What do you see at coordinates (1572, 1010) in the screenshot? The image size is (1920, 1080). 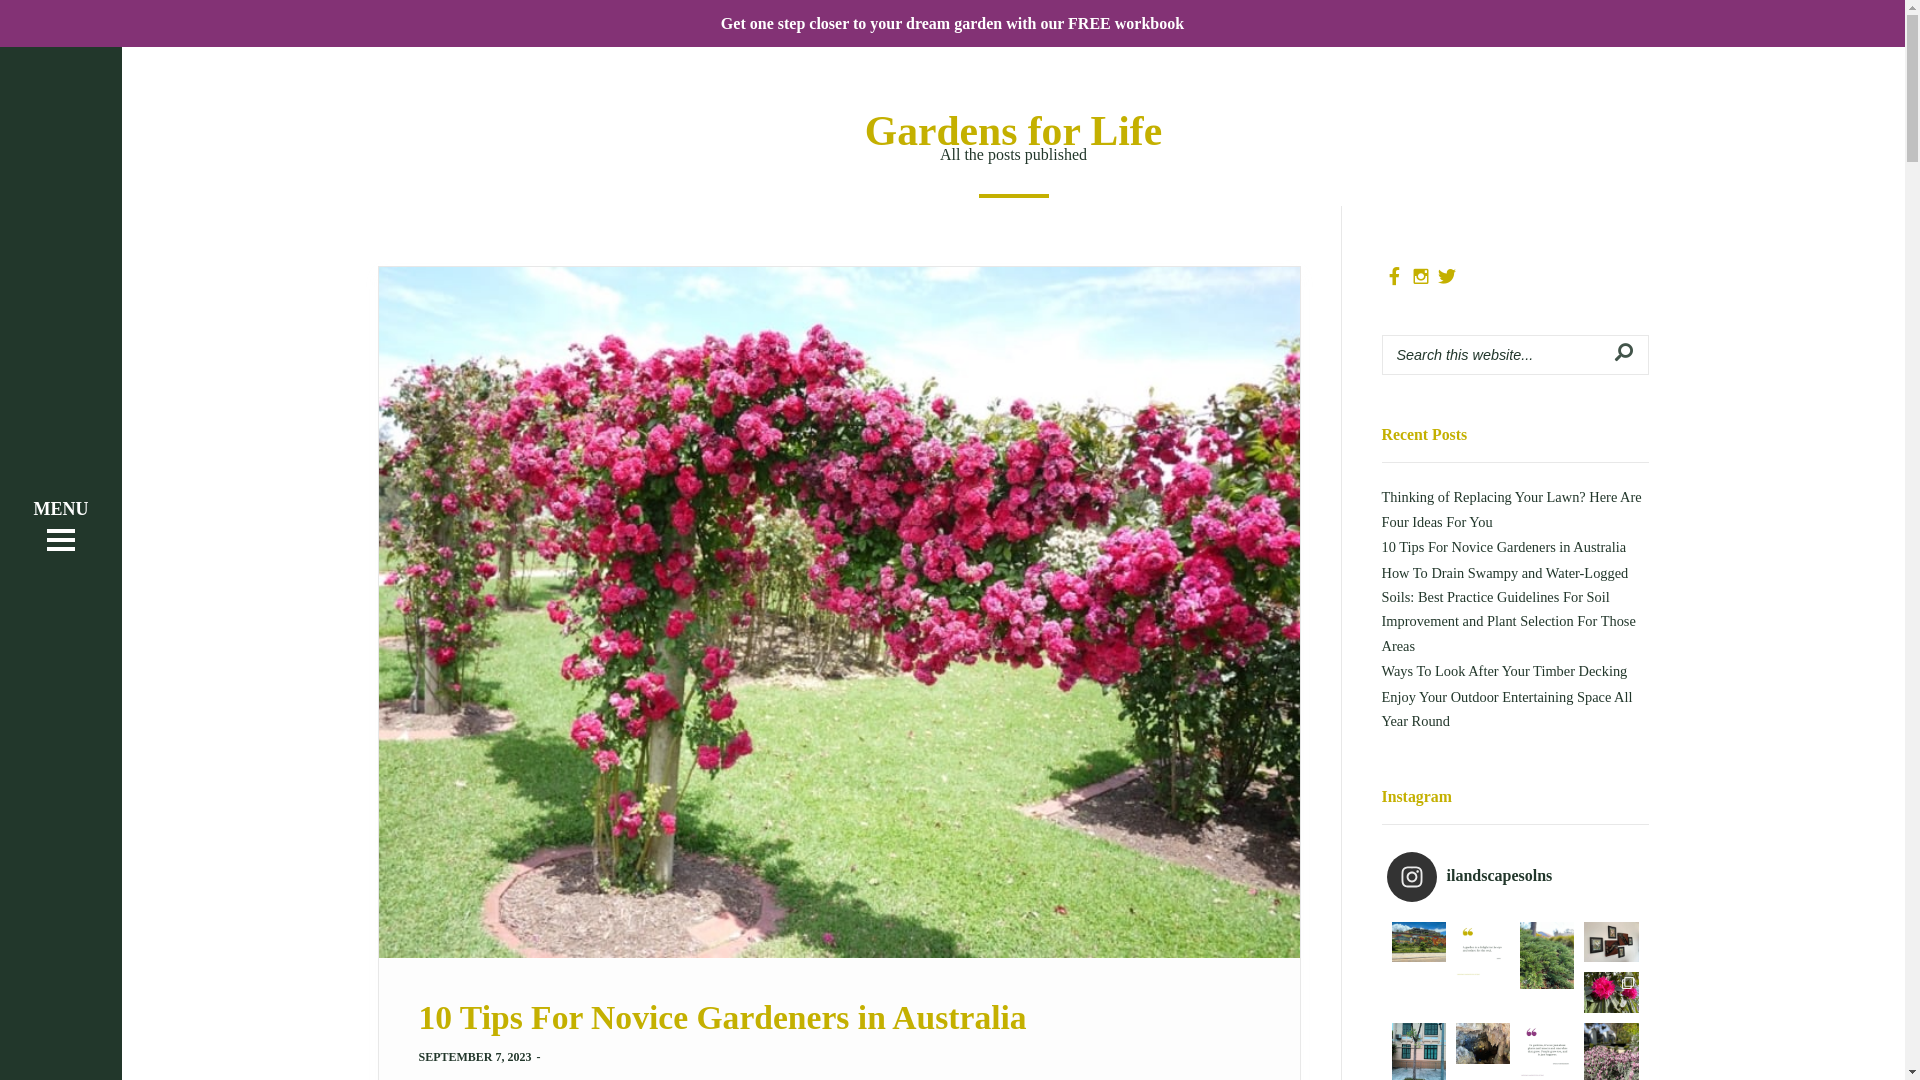 I see `contact@inspiringlandscapes.com.au` at bounding box center [1572, 1010].